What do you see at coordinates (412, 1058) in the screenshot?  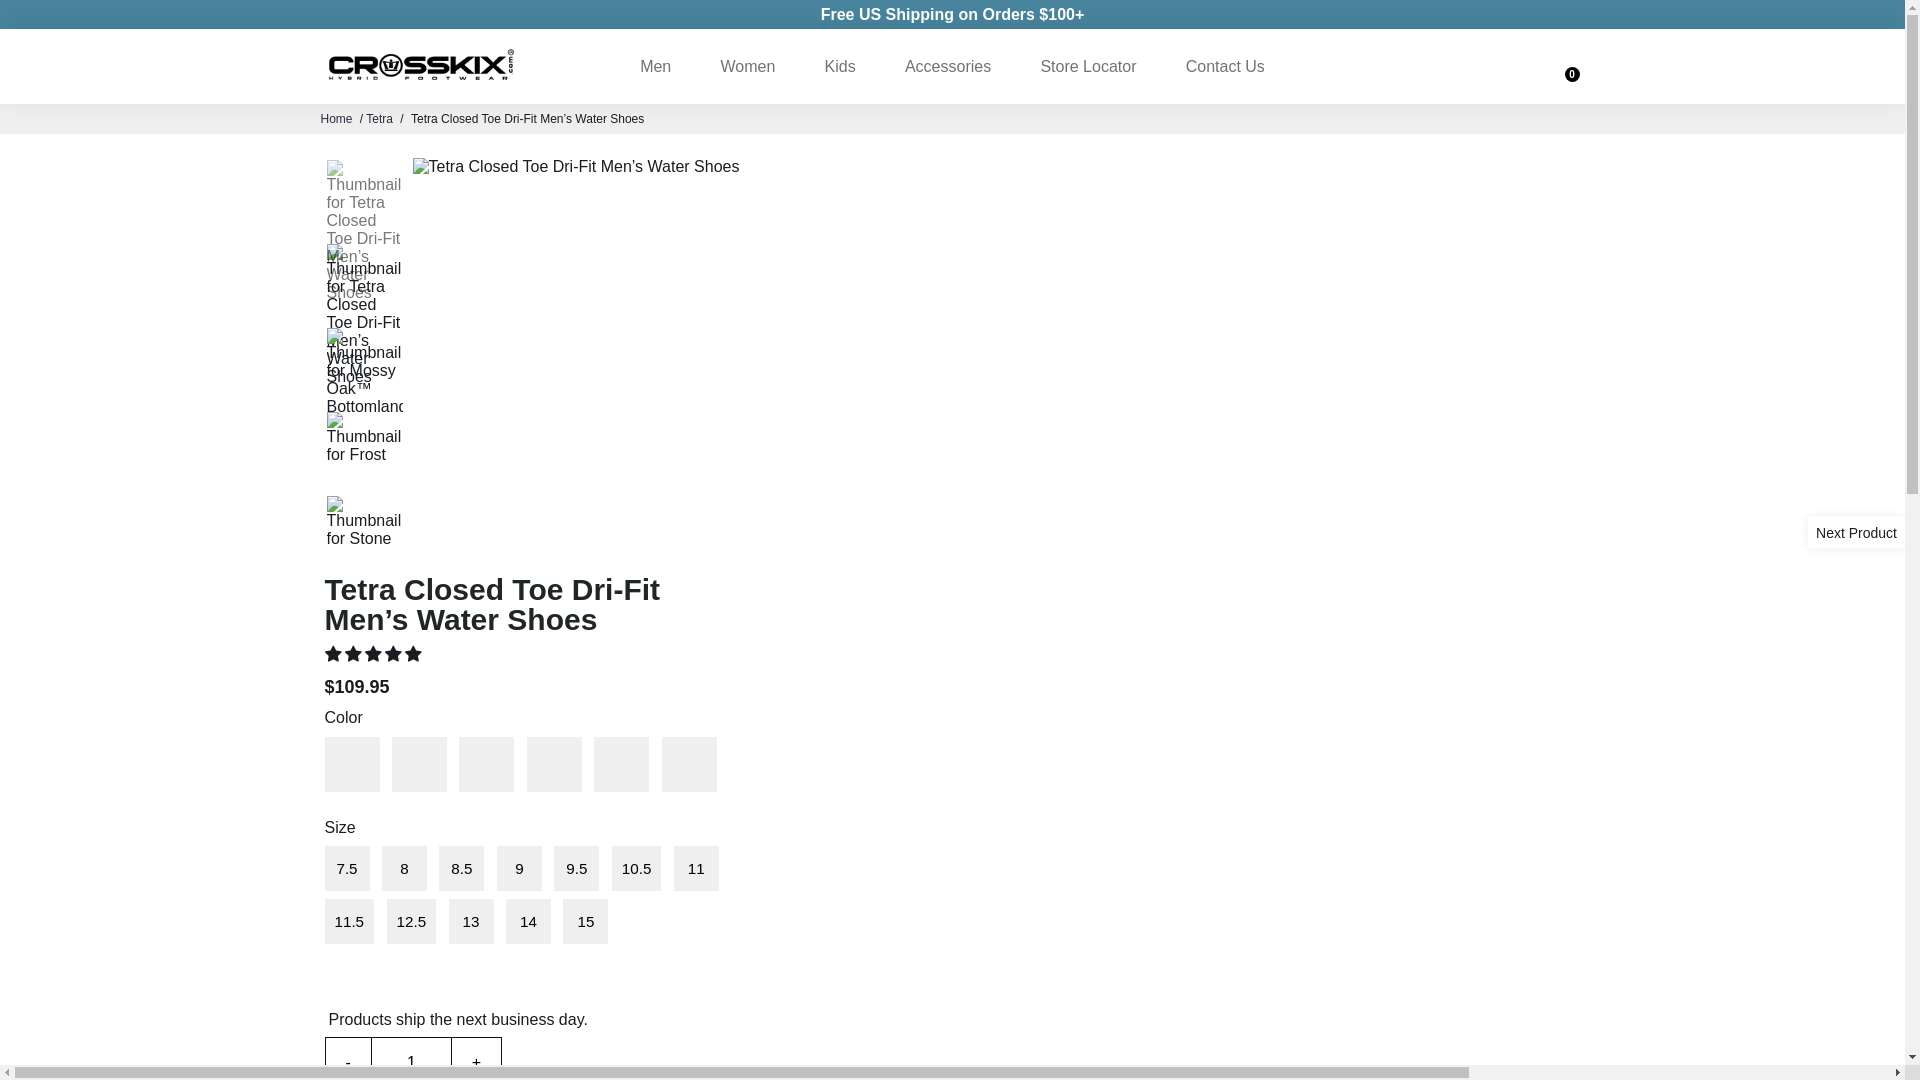 I see `1` at bounding box center [412, 1058].